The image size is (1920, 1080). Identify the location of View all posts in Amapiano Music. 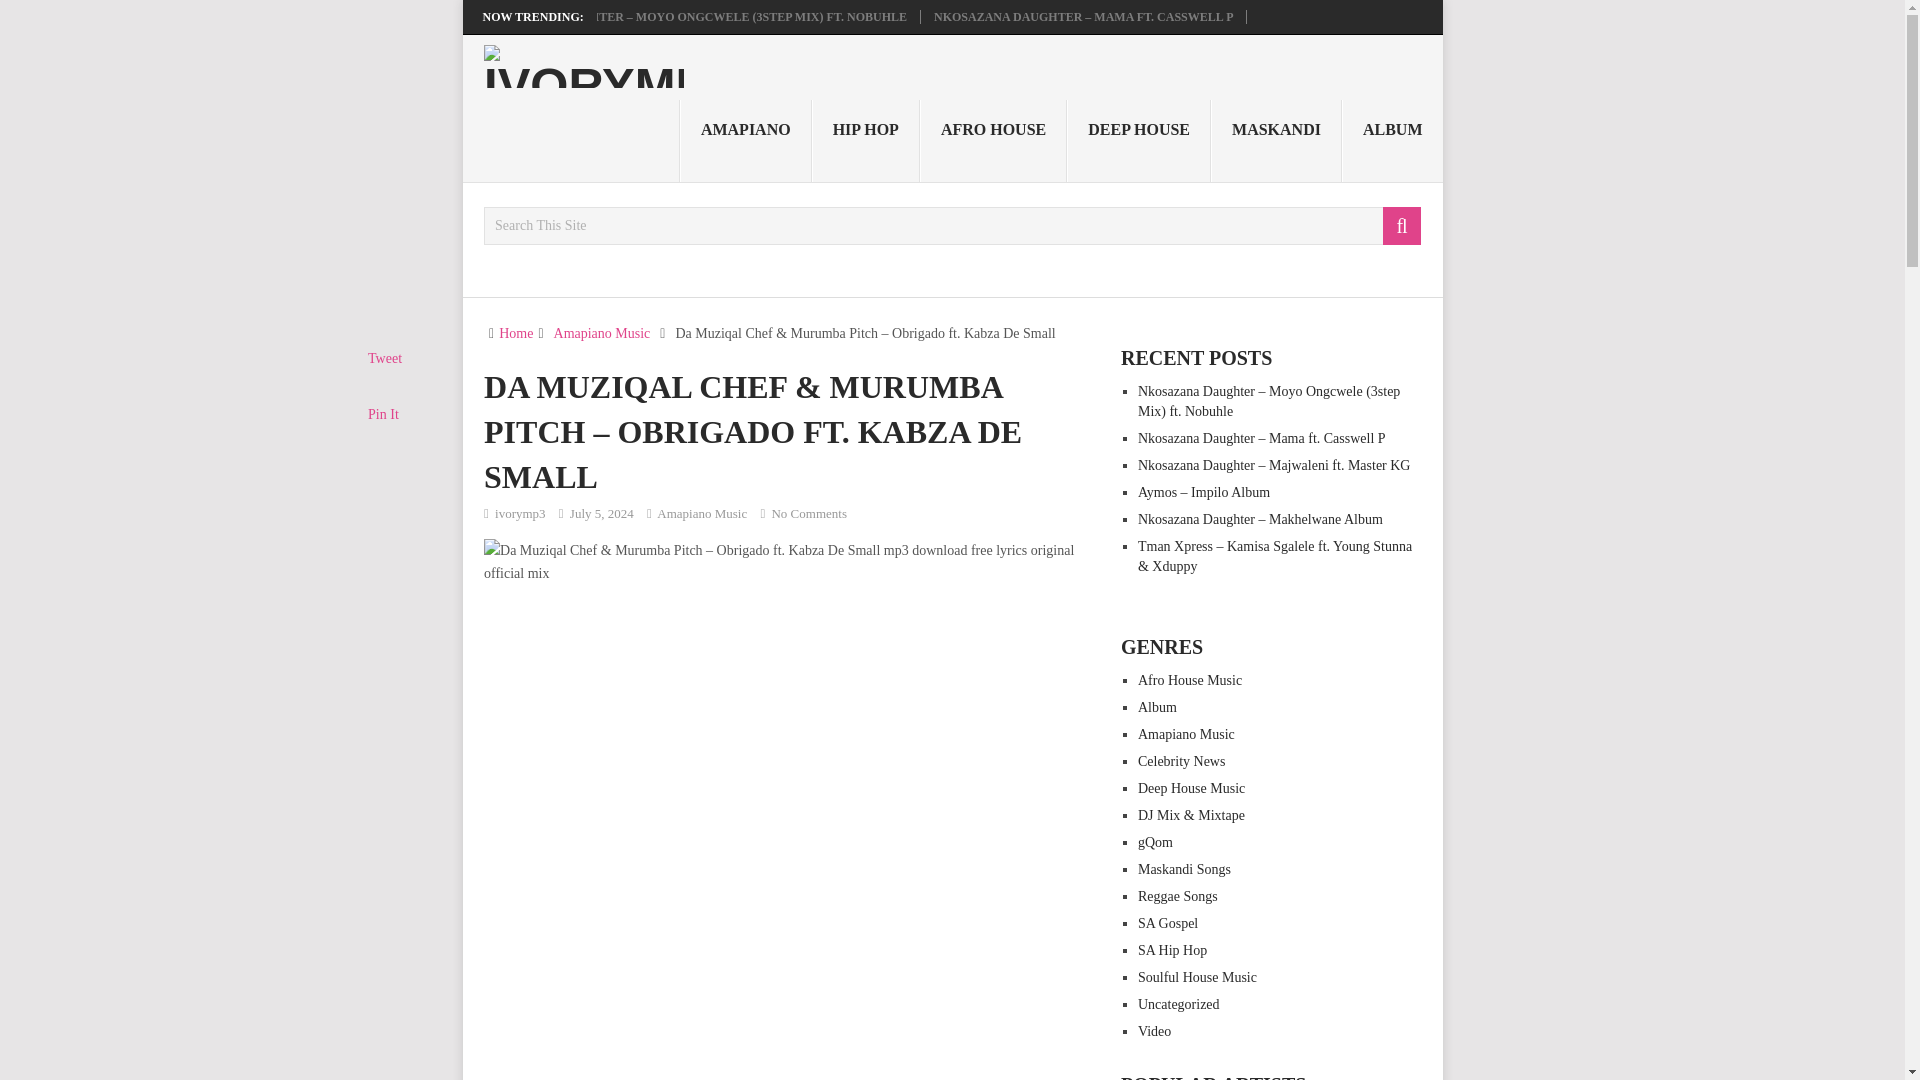
(701, 513).